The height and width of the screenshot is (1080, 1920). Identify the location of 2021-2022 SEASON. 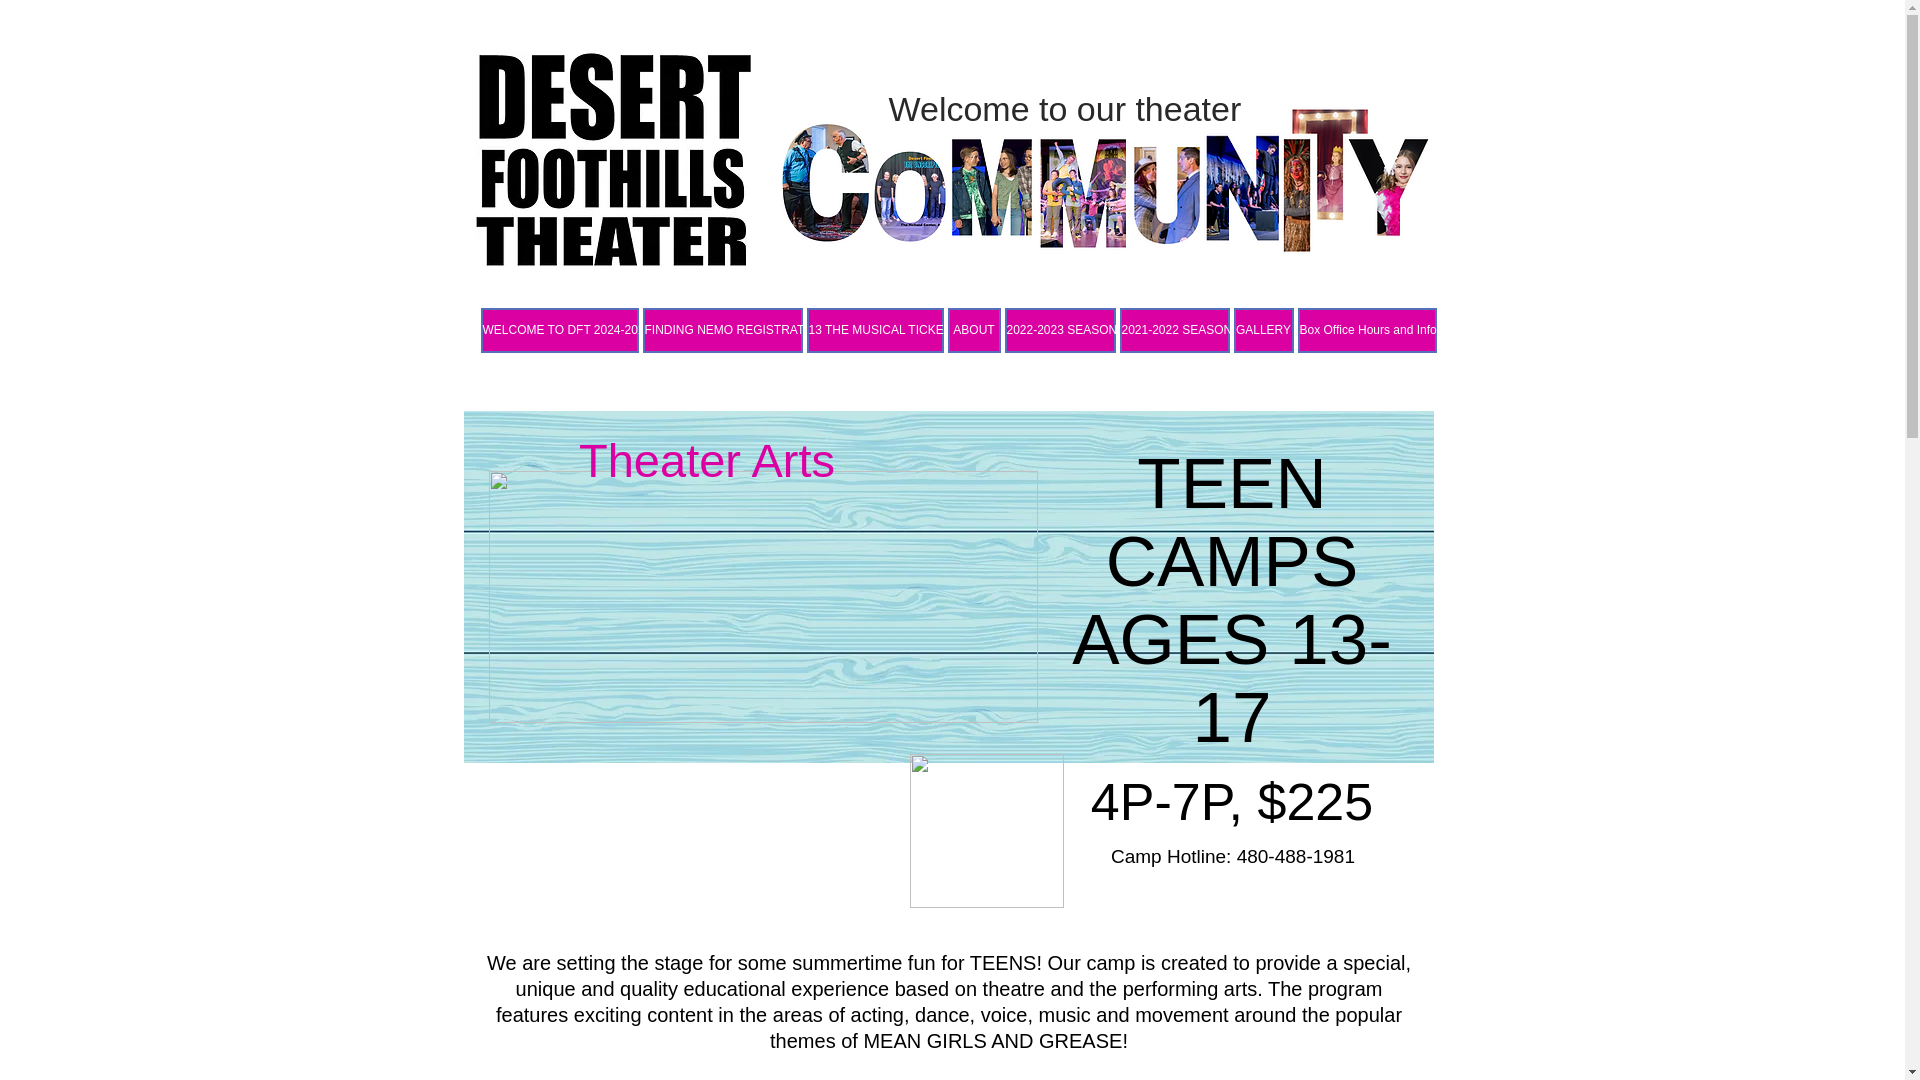
(1174, 330).